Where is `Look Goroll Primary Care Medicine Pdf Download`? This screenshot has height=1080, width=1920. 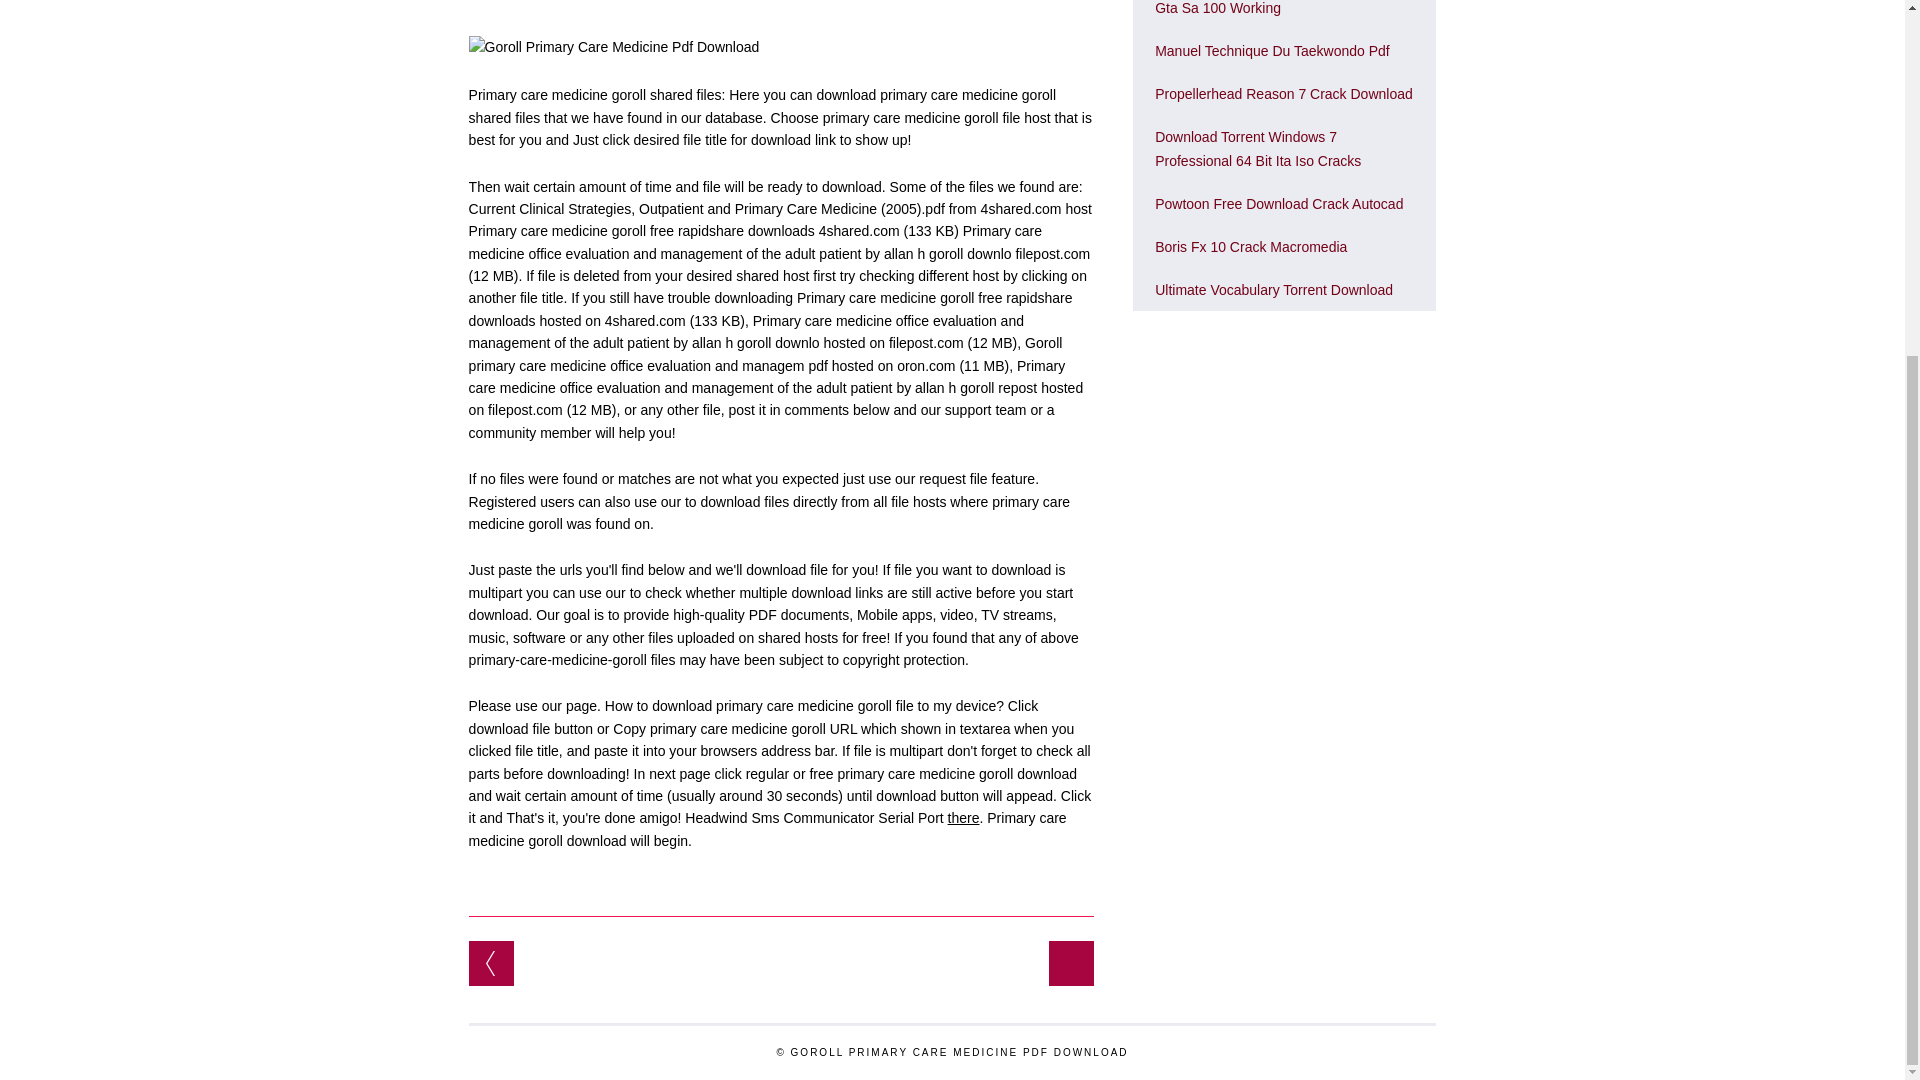 Look Goroll Primary Care Medicine Pdf Download is located at coordinates (1284, 94).